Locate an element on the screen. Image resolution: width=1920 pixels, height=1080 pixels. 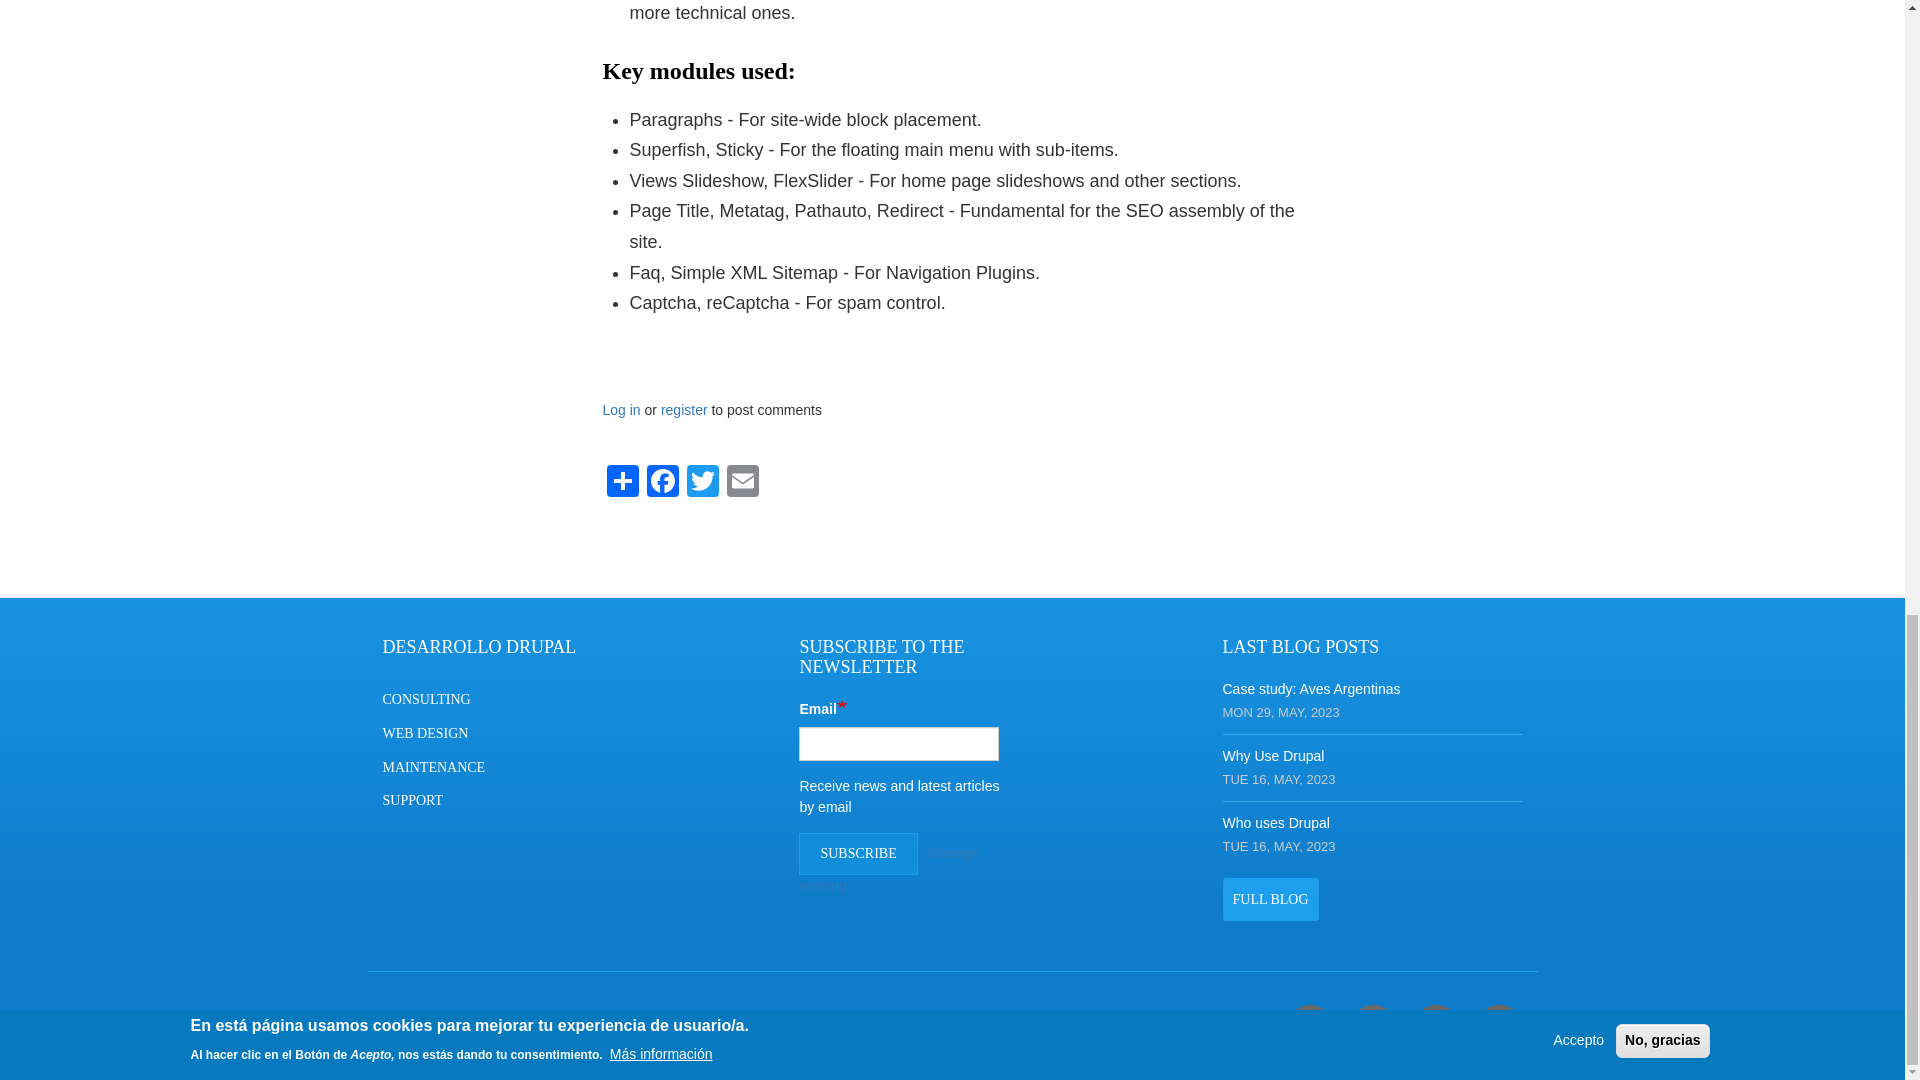
Who uses Drupal is located at coordinates (1274, 822).